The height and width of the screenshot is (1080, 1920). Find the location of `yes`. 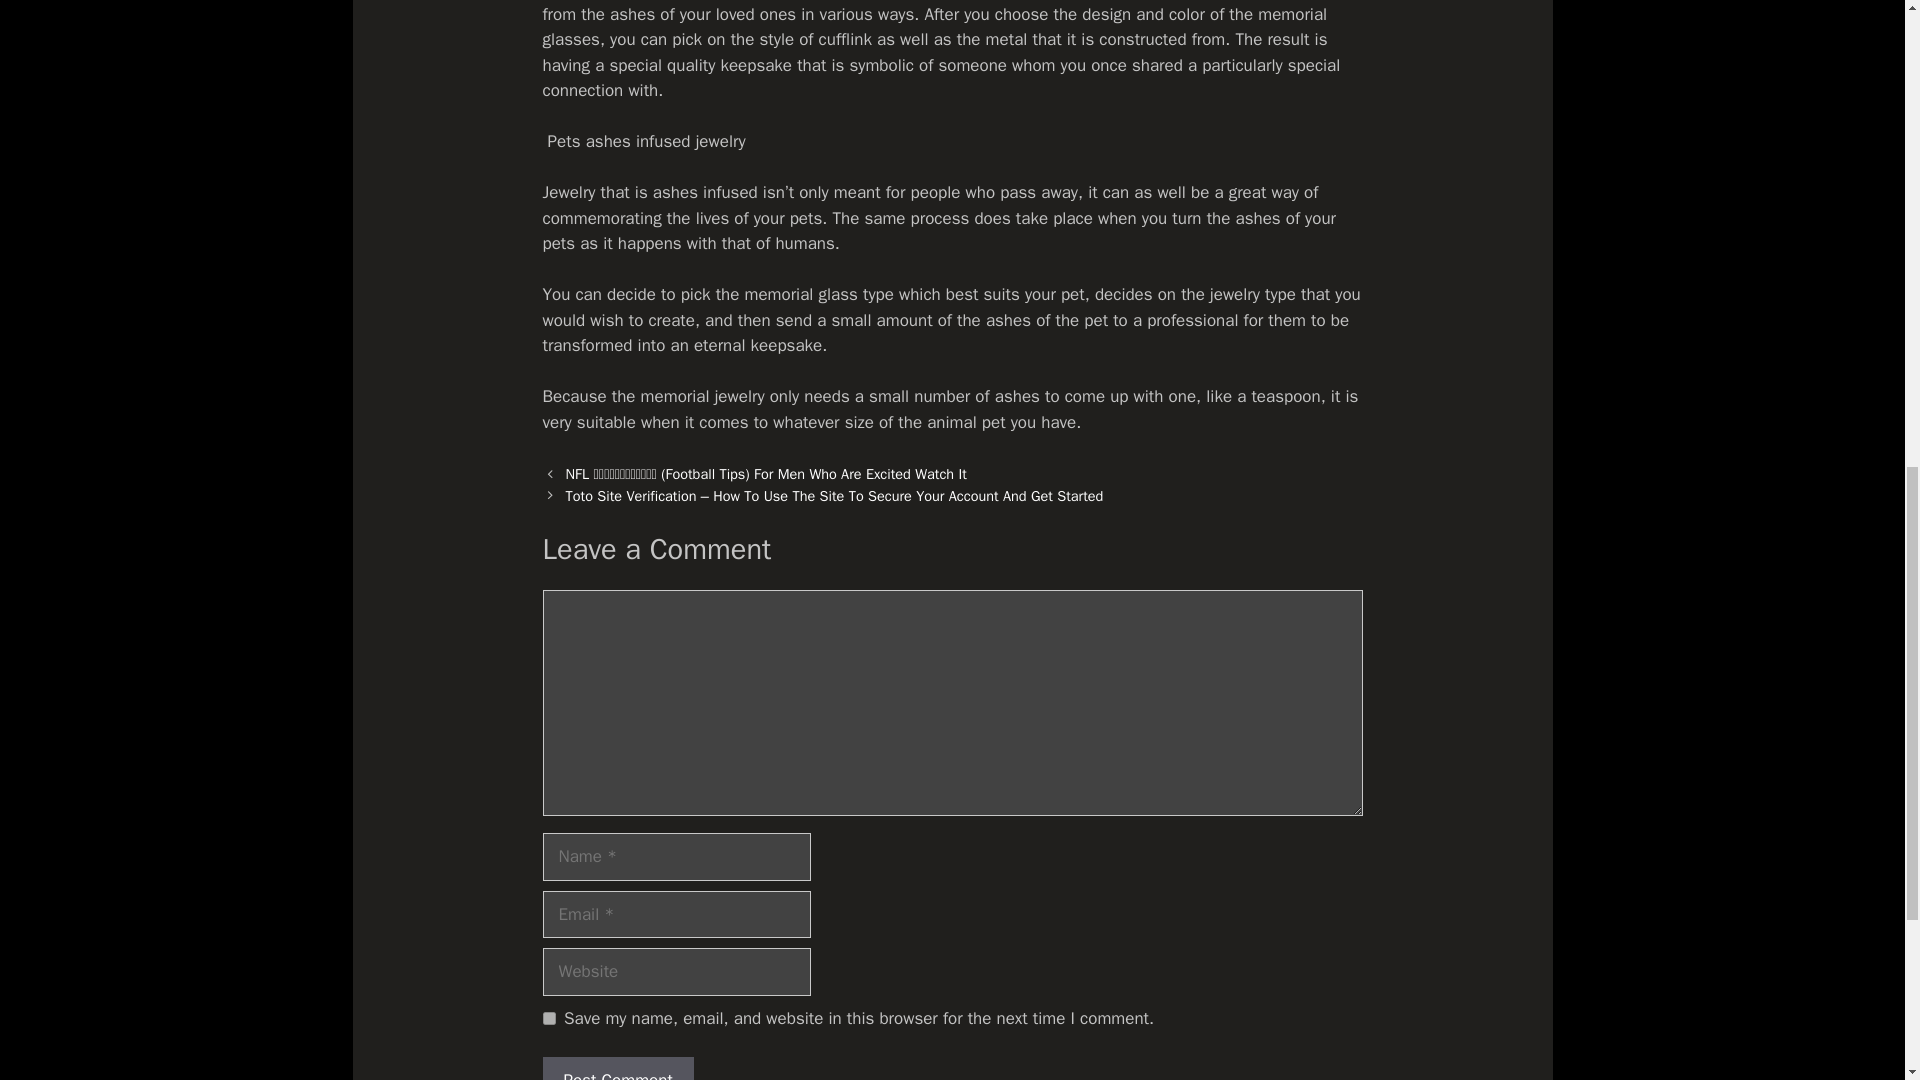

yes is located at coordinates (548, 1018).